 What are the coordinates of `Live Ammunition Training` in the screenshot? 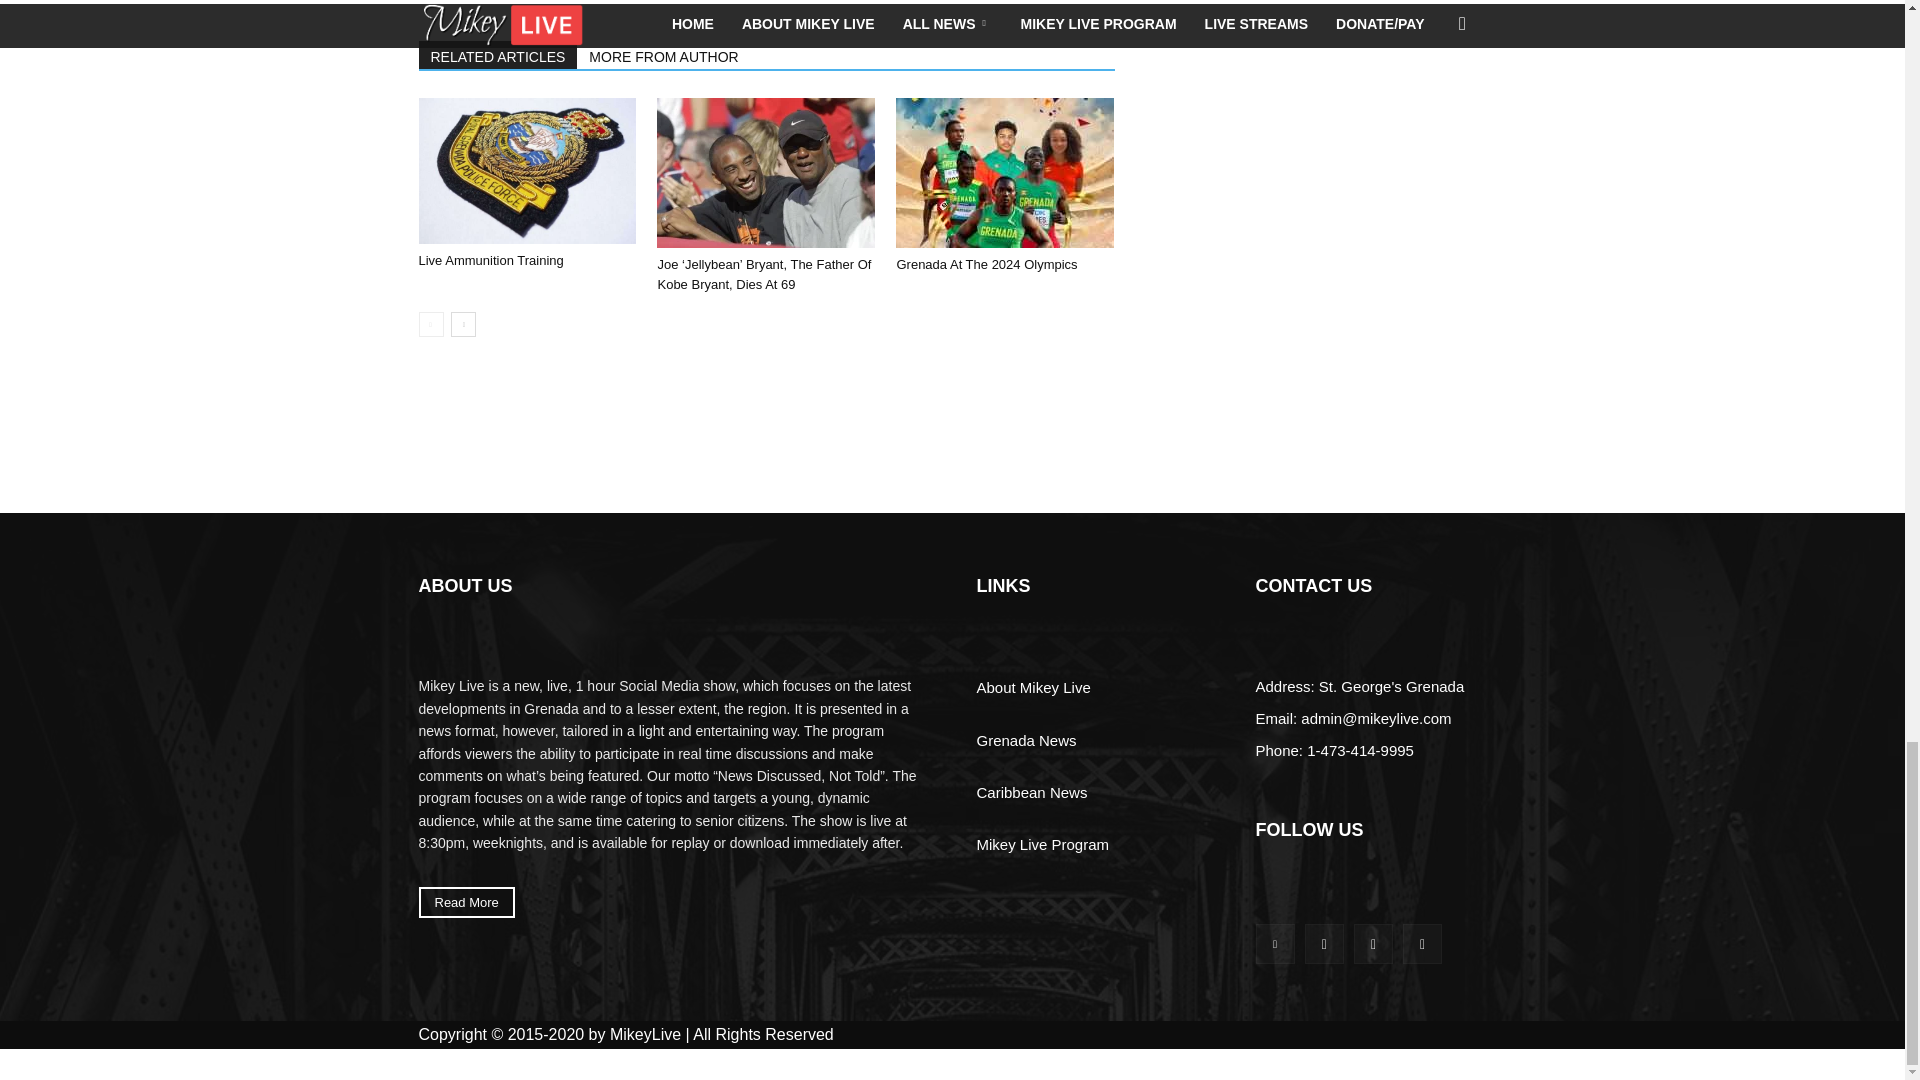 It's located at (490, 260).